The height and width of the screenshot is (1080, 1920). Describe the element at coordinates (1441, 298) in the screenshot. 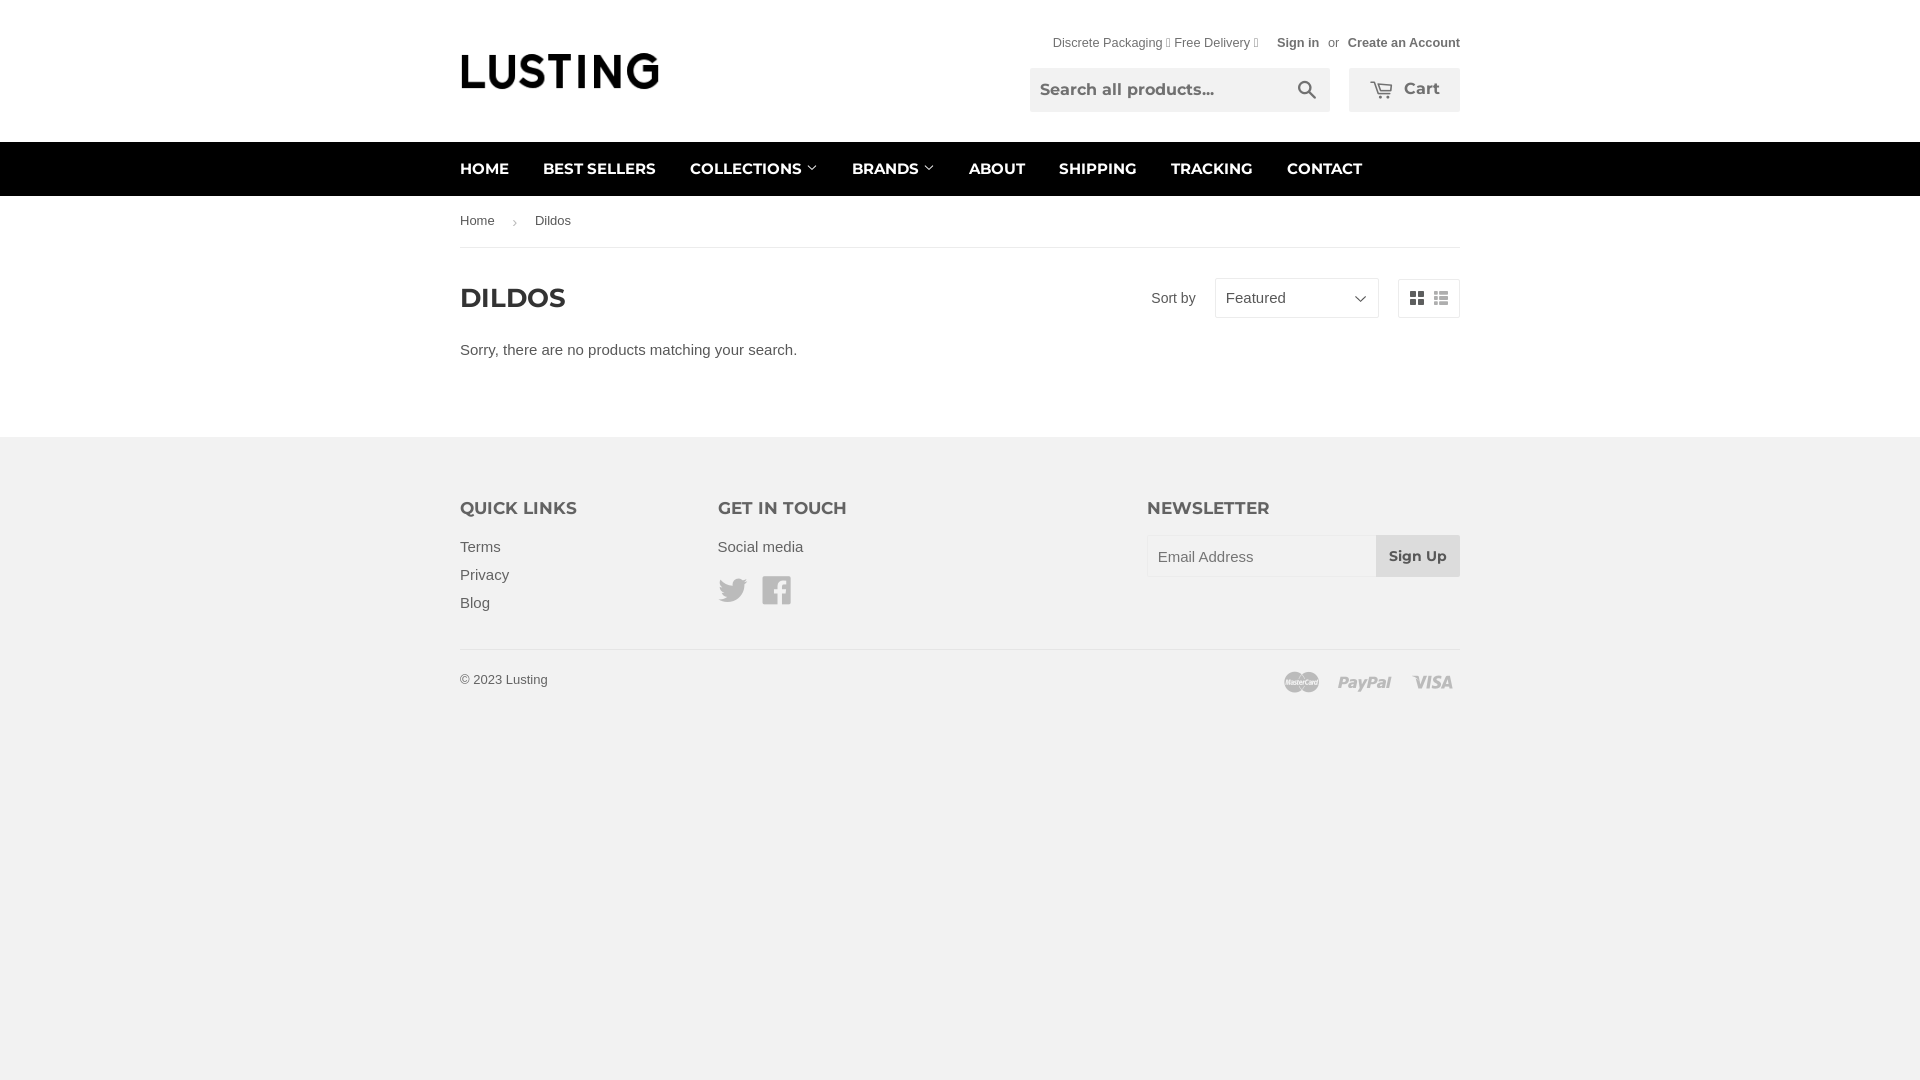

I see `List view` at that location.